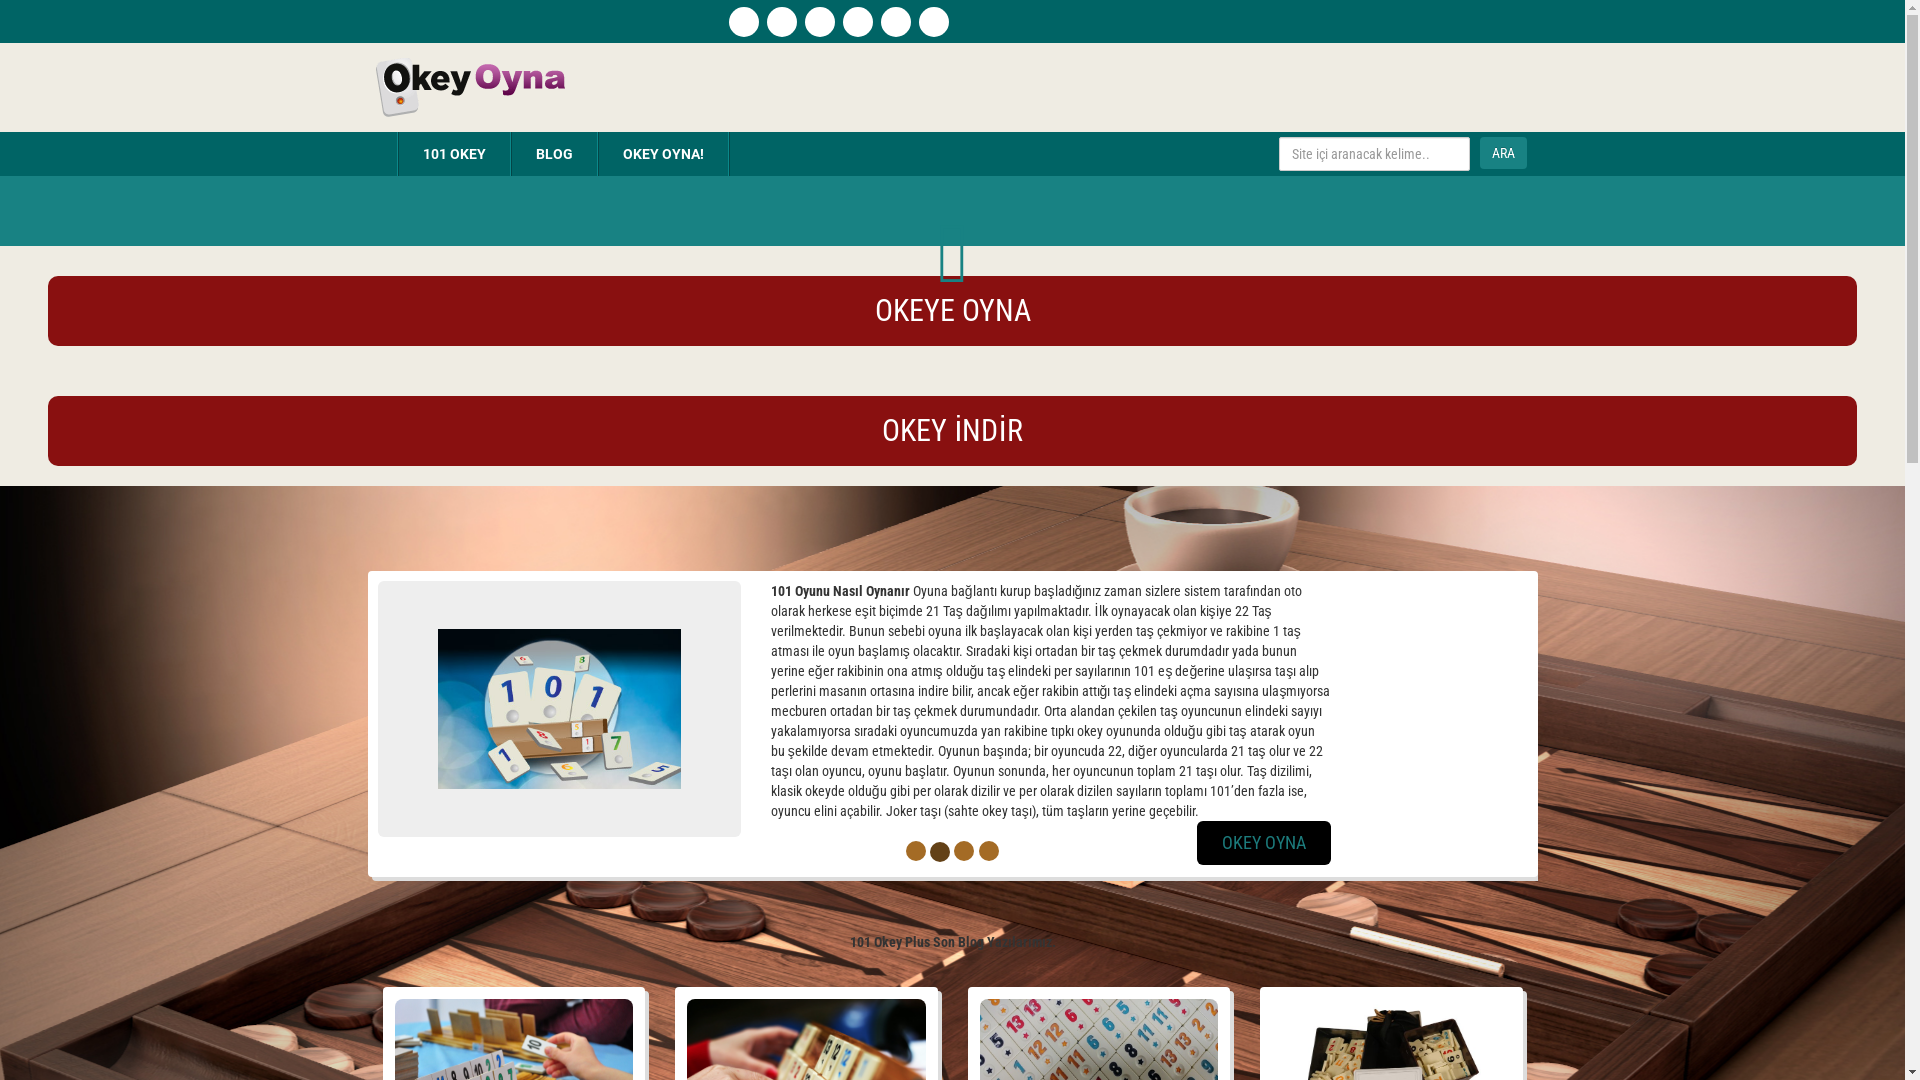  Describe the element at coordinates (662, 154) in the screenshot. I see `OKEY OYNA!` at that location.